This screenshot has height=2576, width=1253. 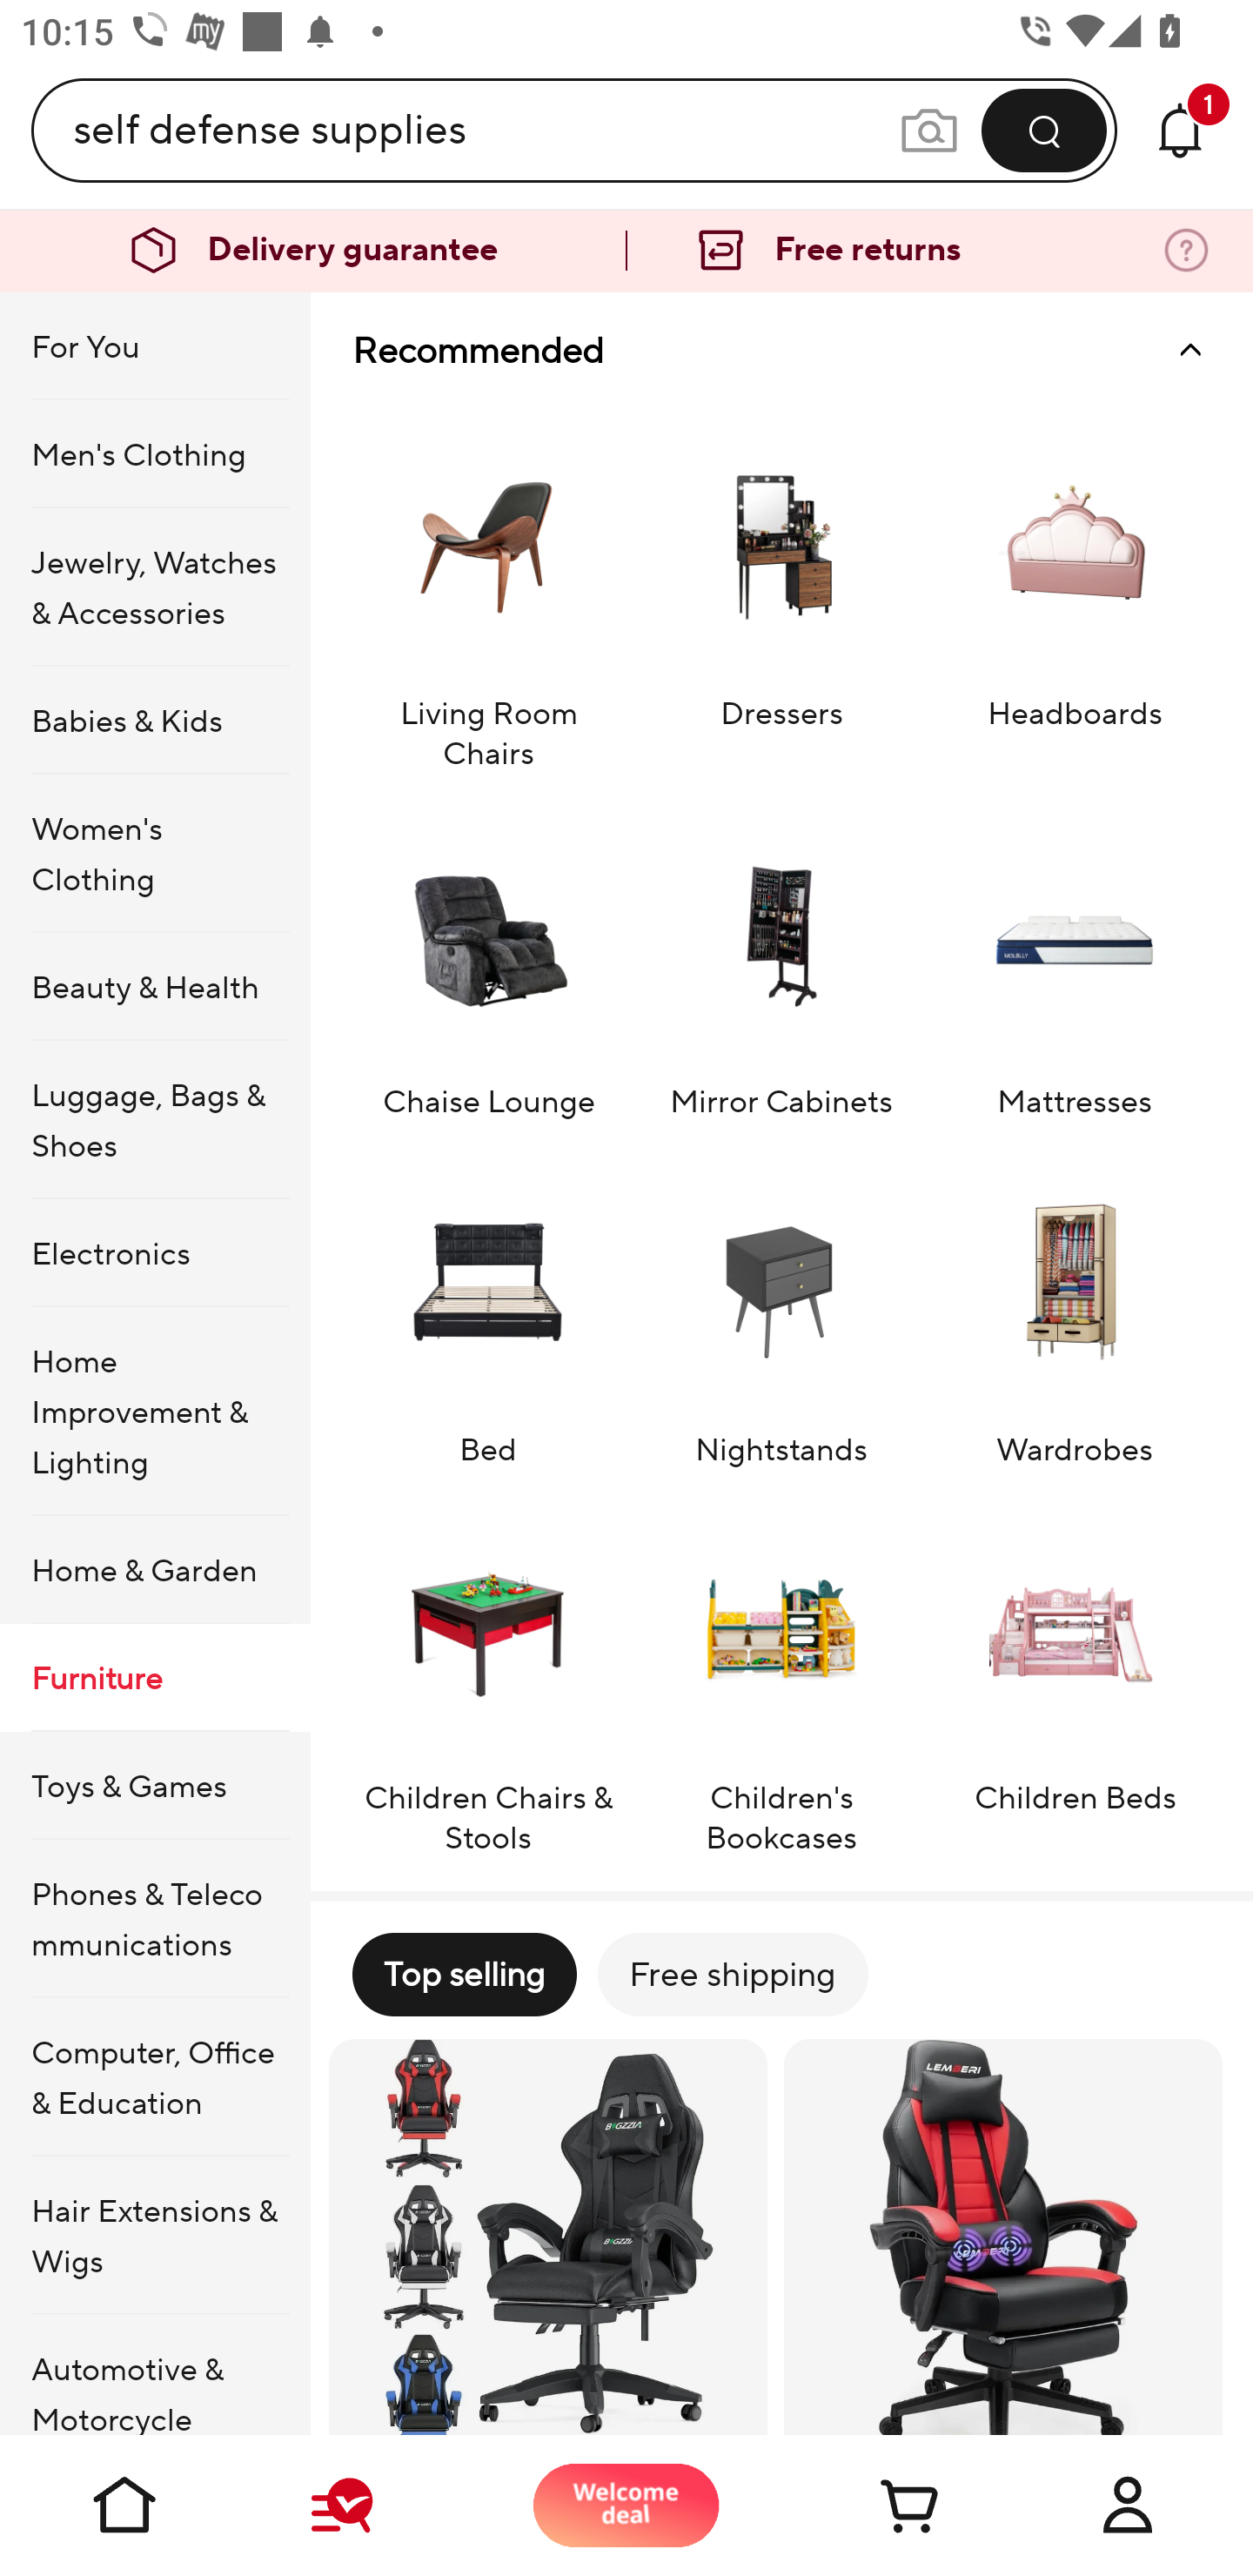 I want to click on Nightstands, so click(x=781, y=1307).